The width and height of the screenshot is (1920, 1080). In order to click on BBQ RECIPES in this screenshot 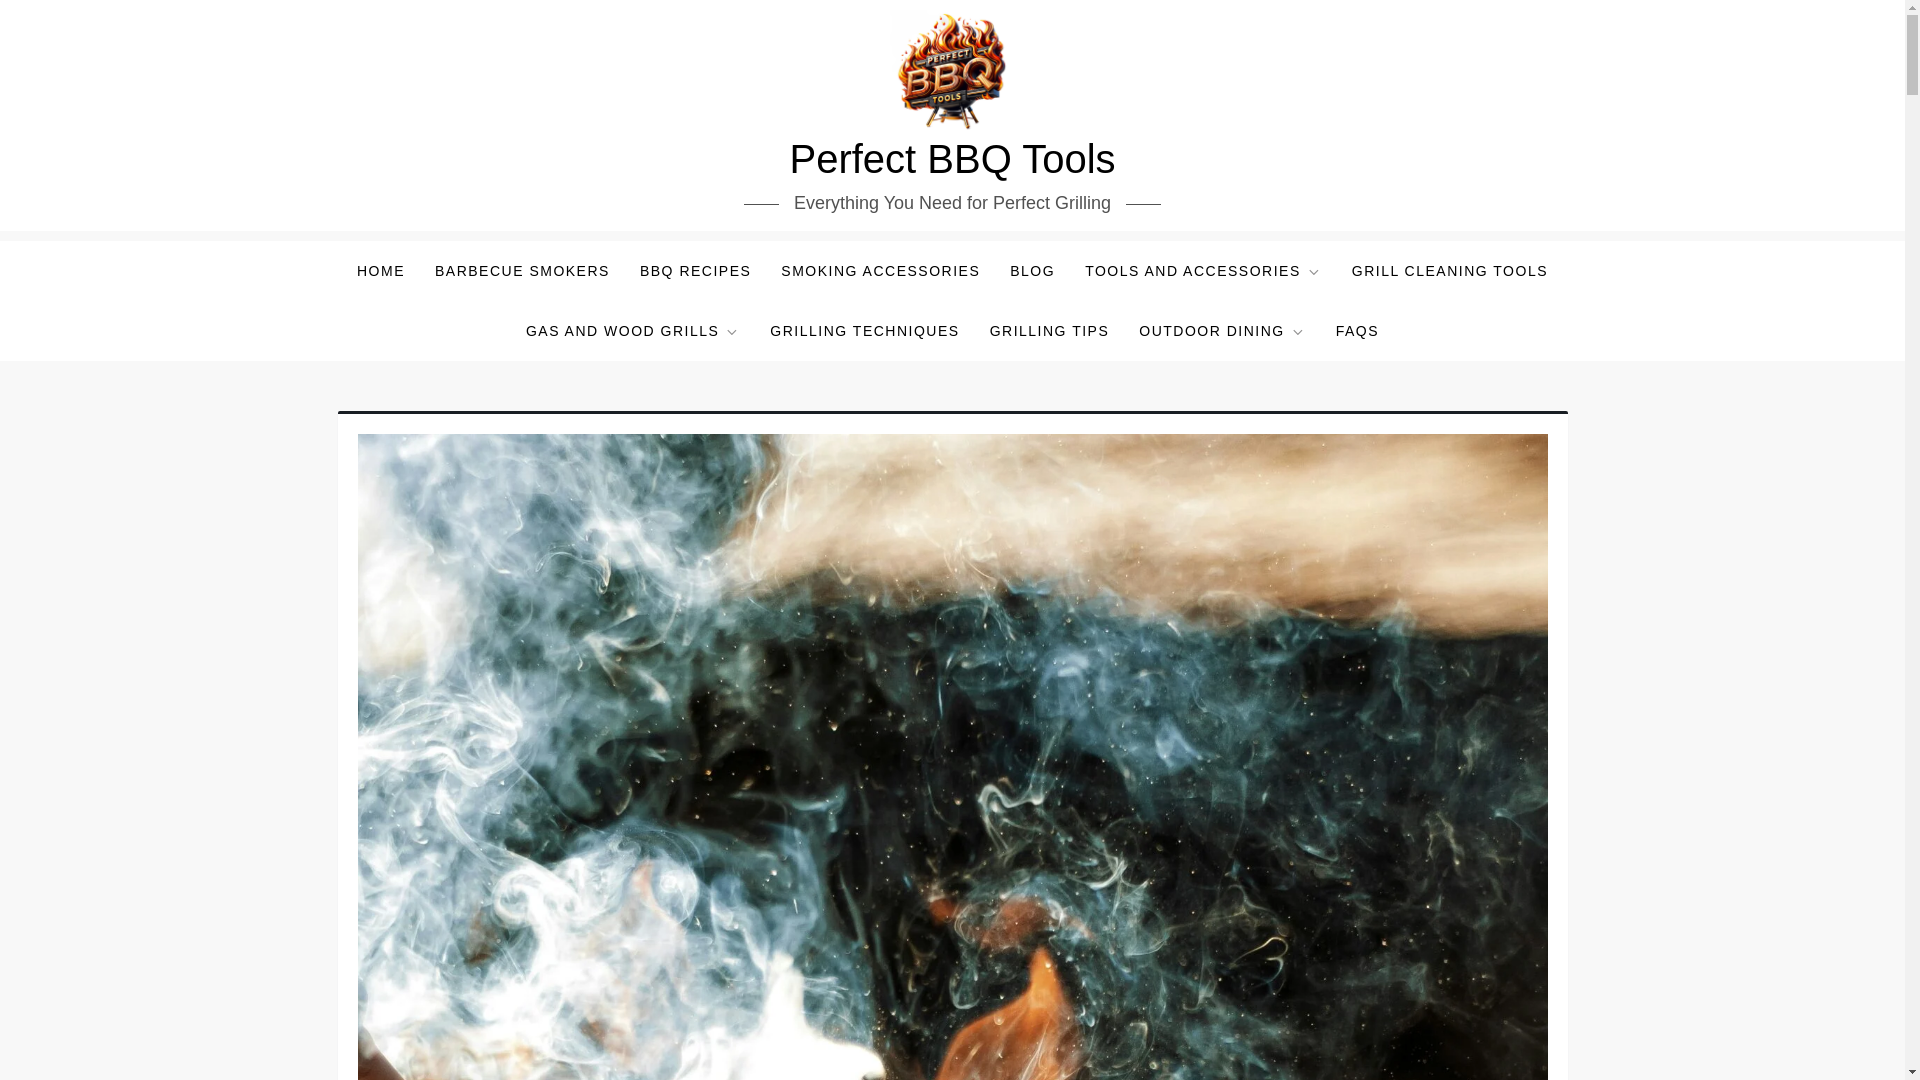, I will do `click(696, 270)`.